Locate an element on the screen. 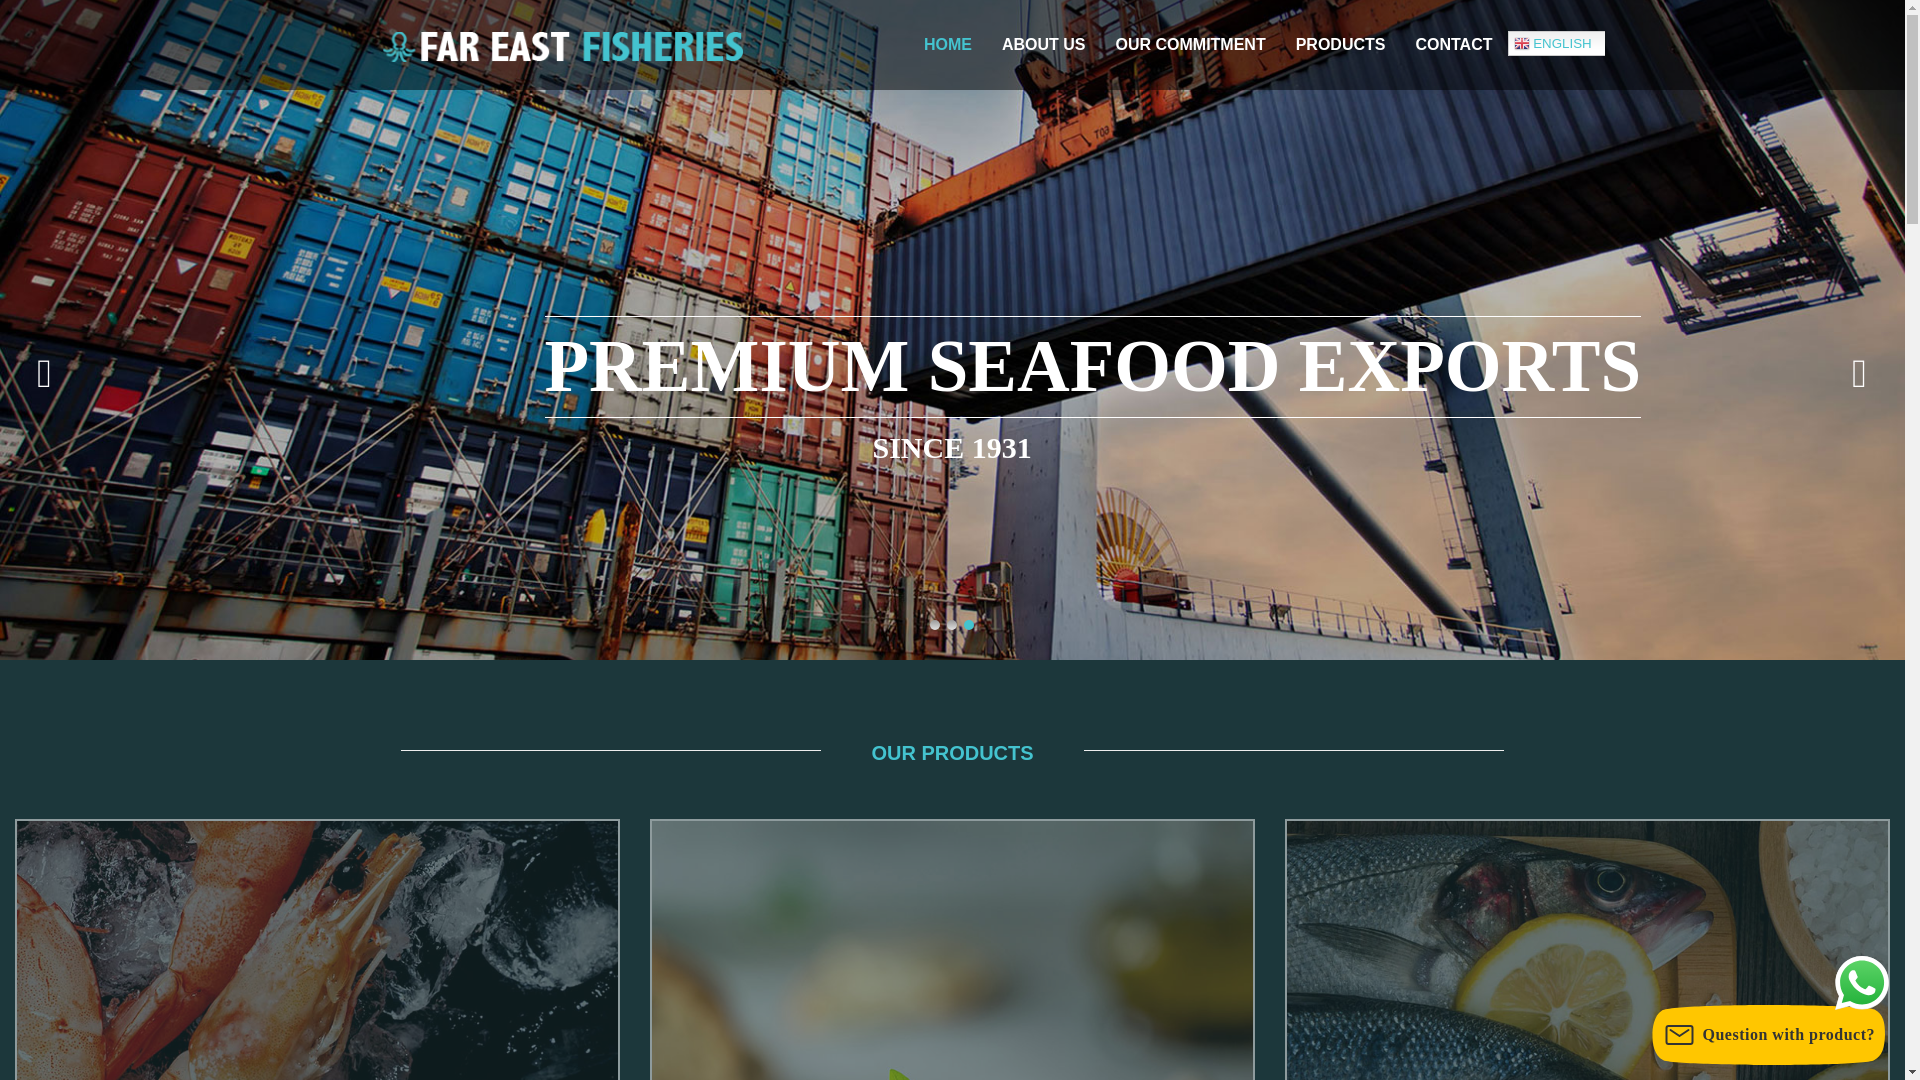 Image resolution: width=1920 pixels, height=1080 pixels. OUR COMMITMENT is located at coordinates (1190, 44).